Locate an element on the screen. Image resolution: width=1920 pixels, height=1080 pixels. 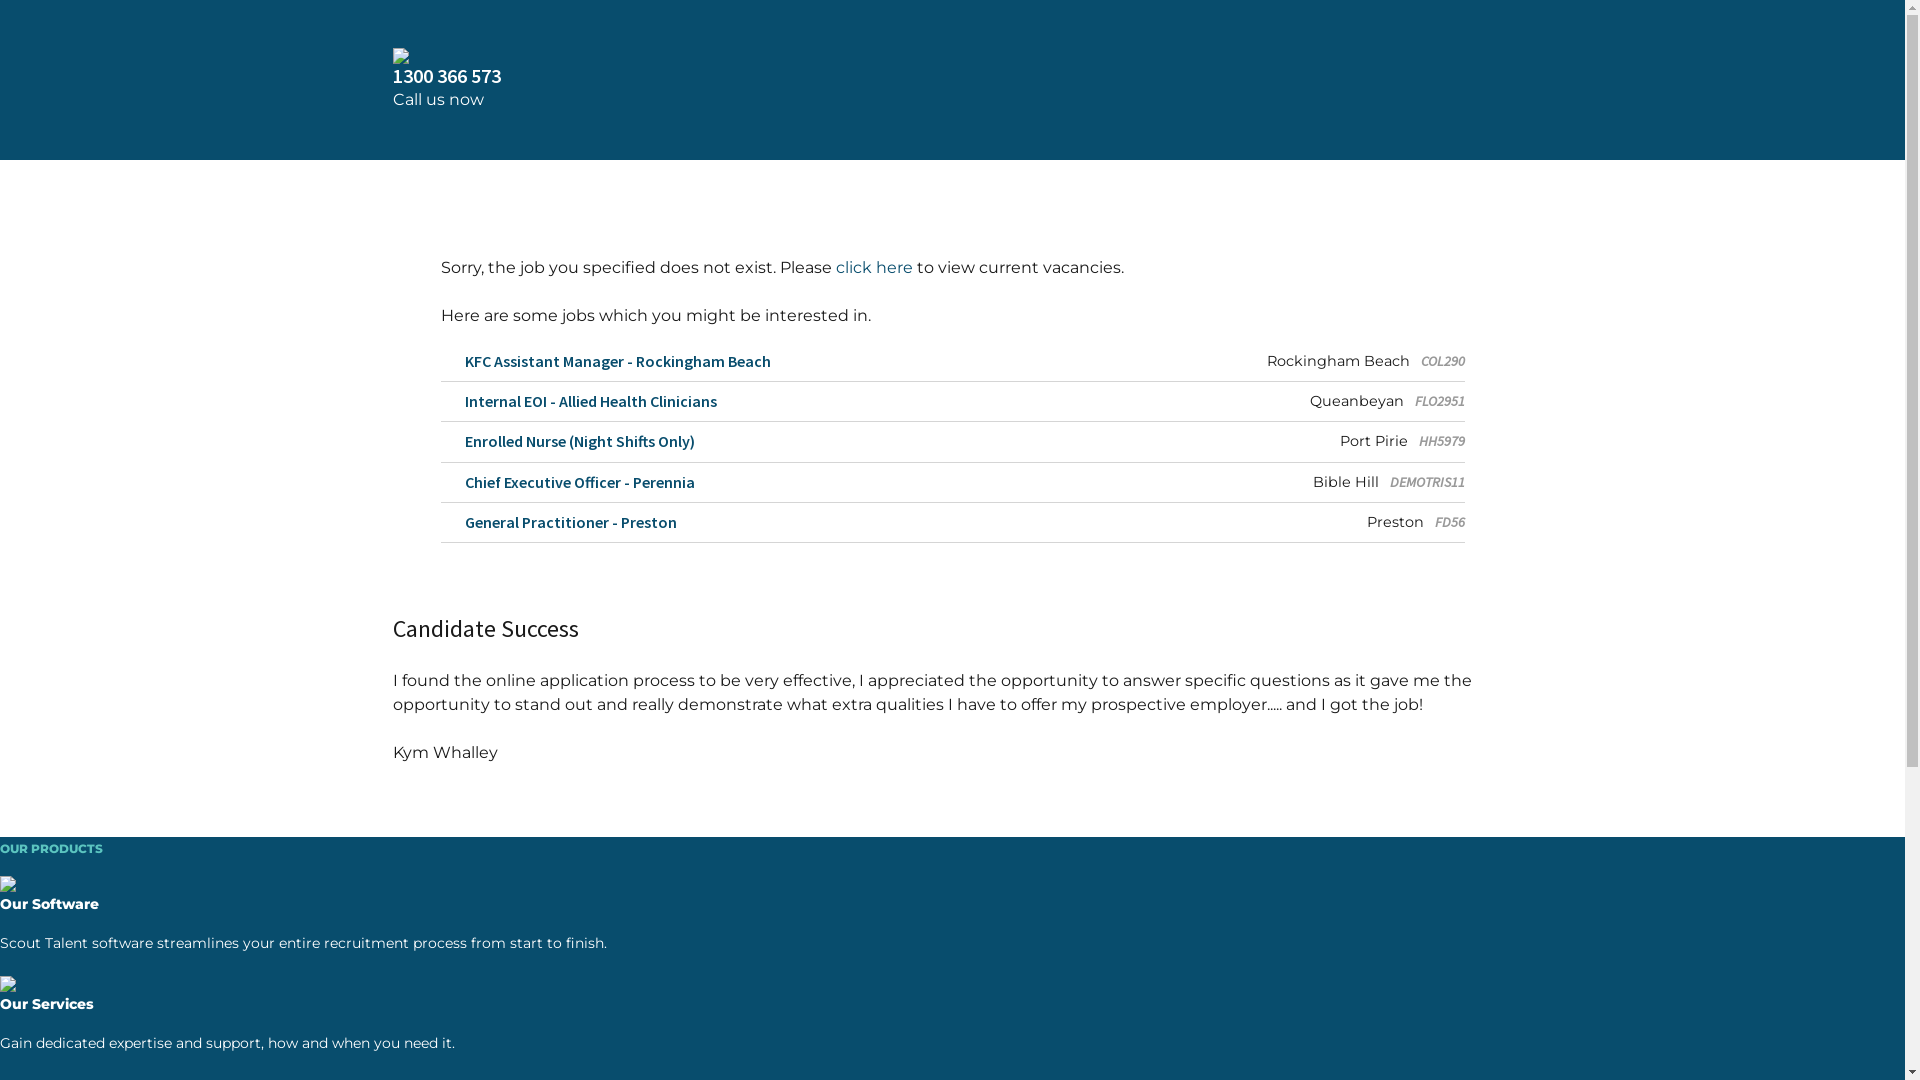
click here is located at coordinates (874, 268).